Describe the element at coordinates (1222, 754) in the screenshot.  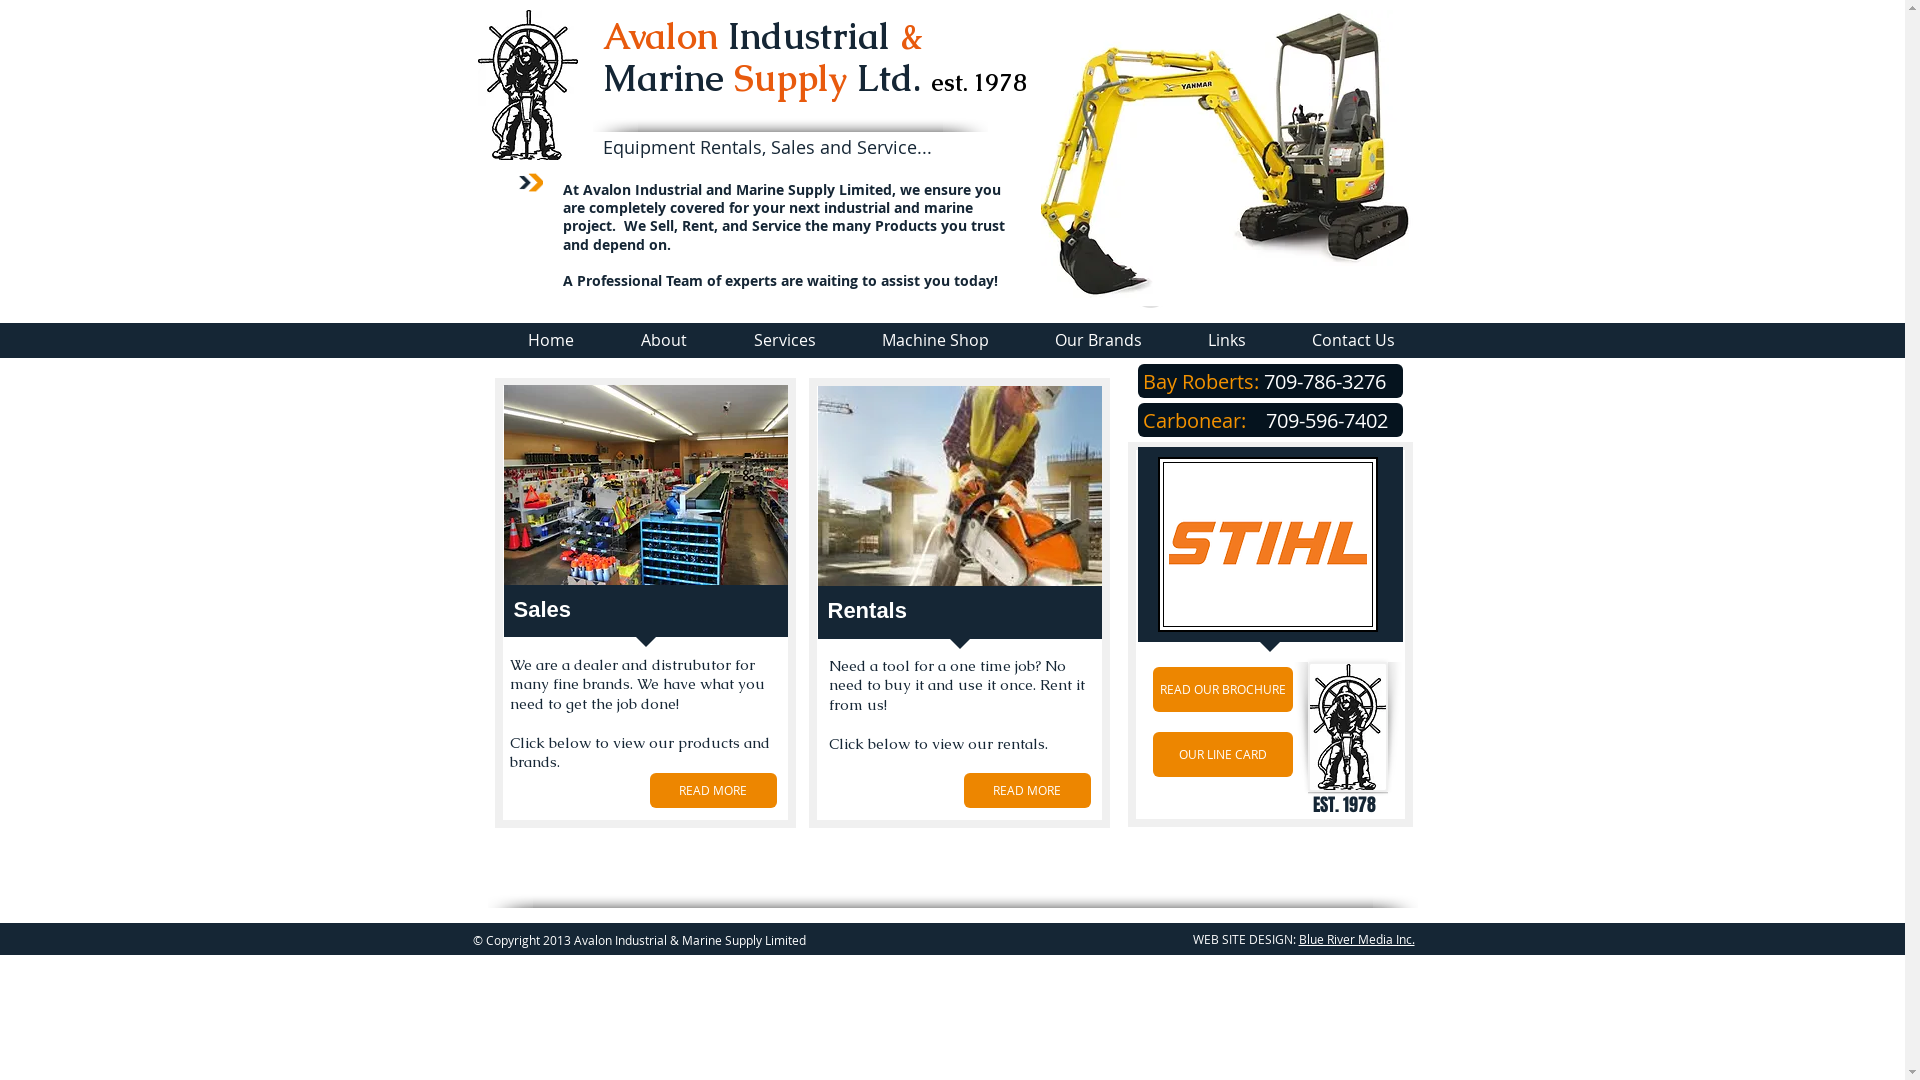
I see `OUR LINE CARD` at that location.